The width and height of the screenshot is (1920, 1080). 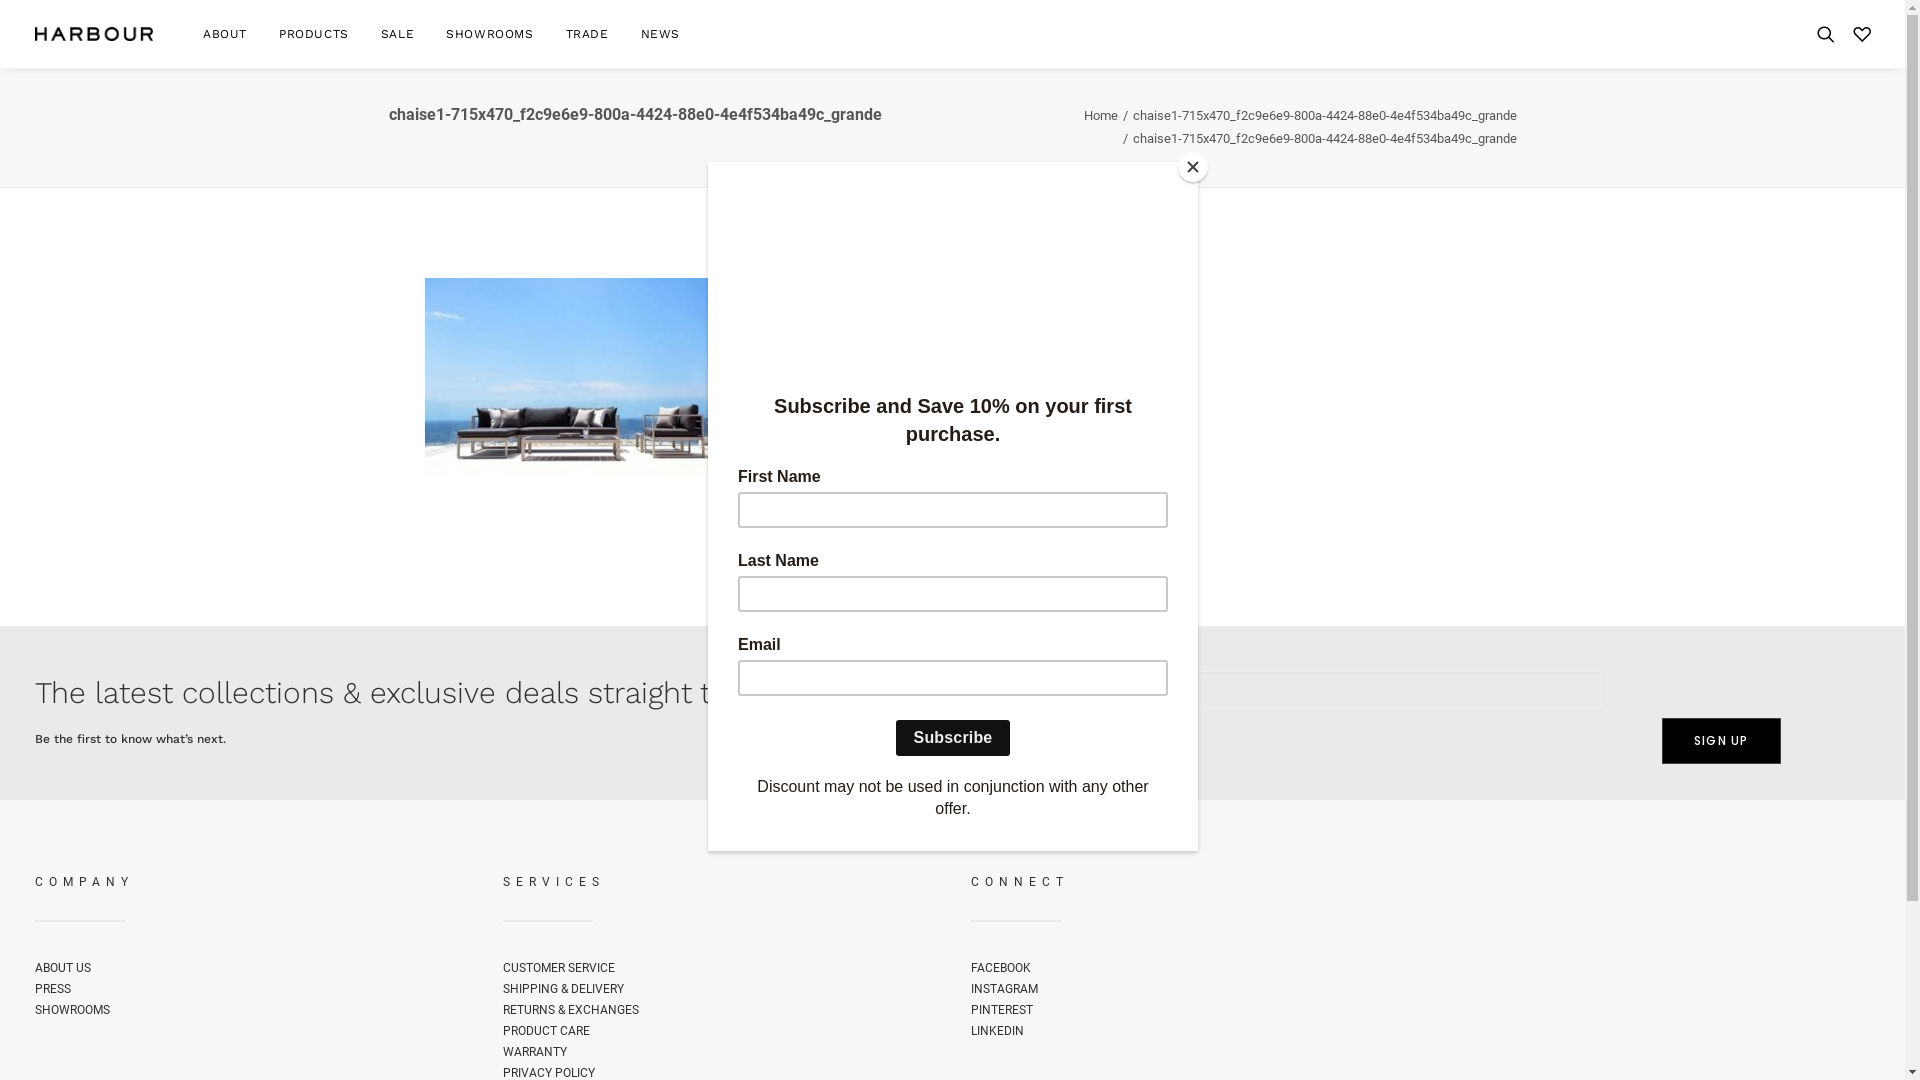 I want to click on chaise1-715x470_f2c9e6e9-800a-4424-88e0-4e4f534ba49c_grande, so click(x=1324, y=116).